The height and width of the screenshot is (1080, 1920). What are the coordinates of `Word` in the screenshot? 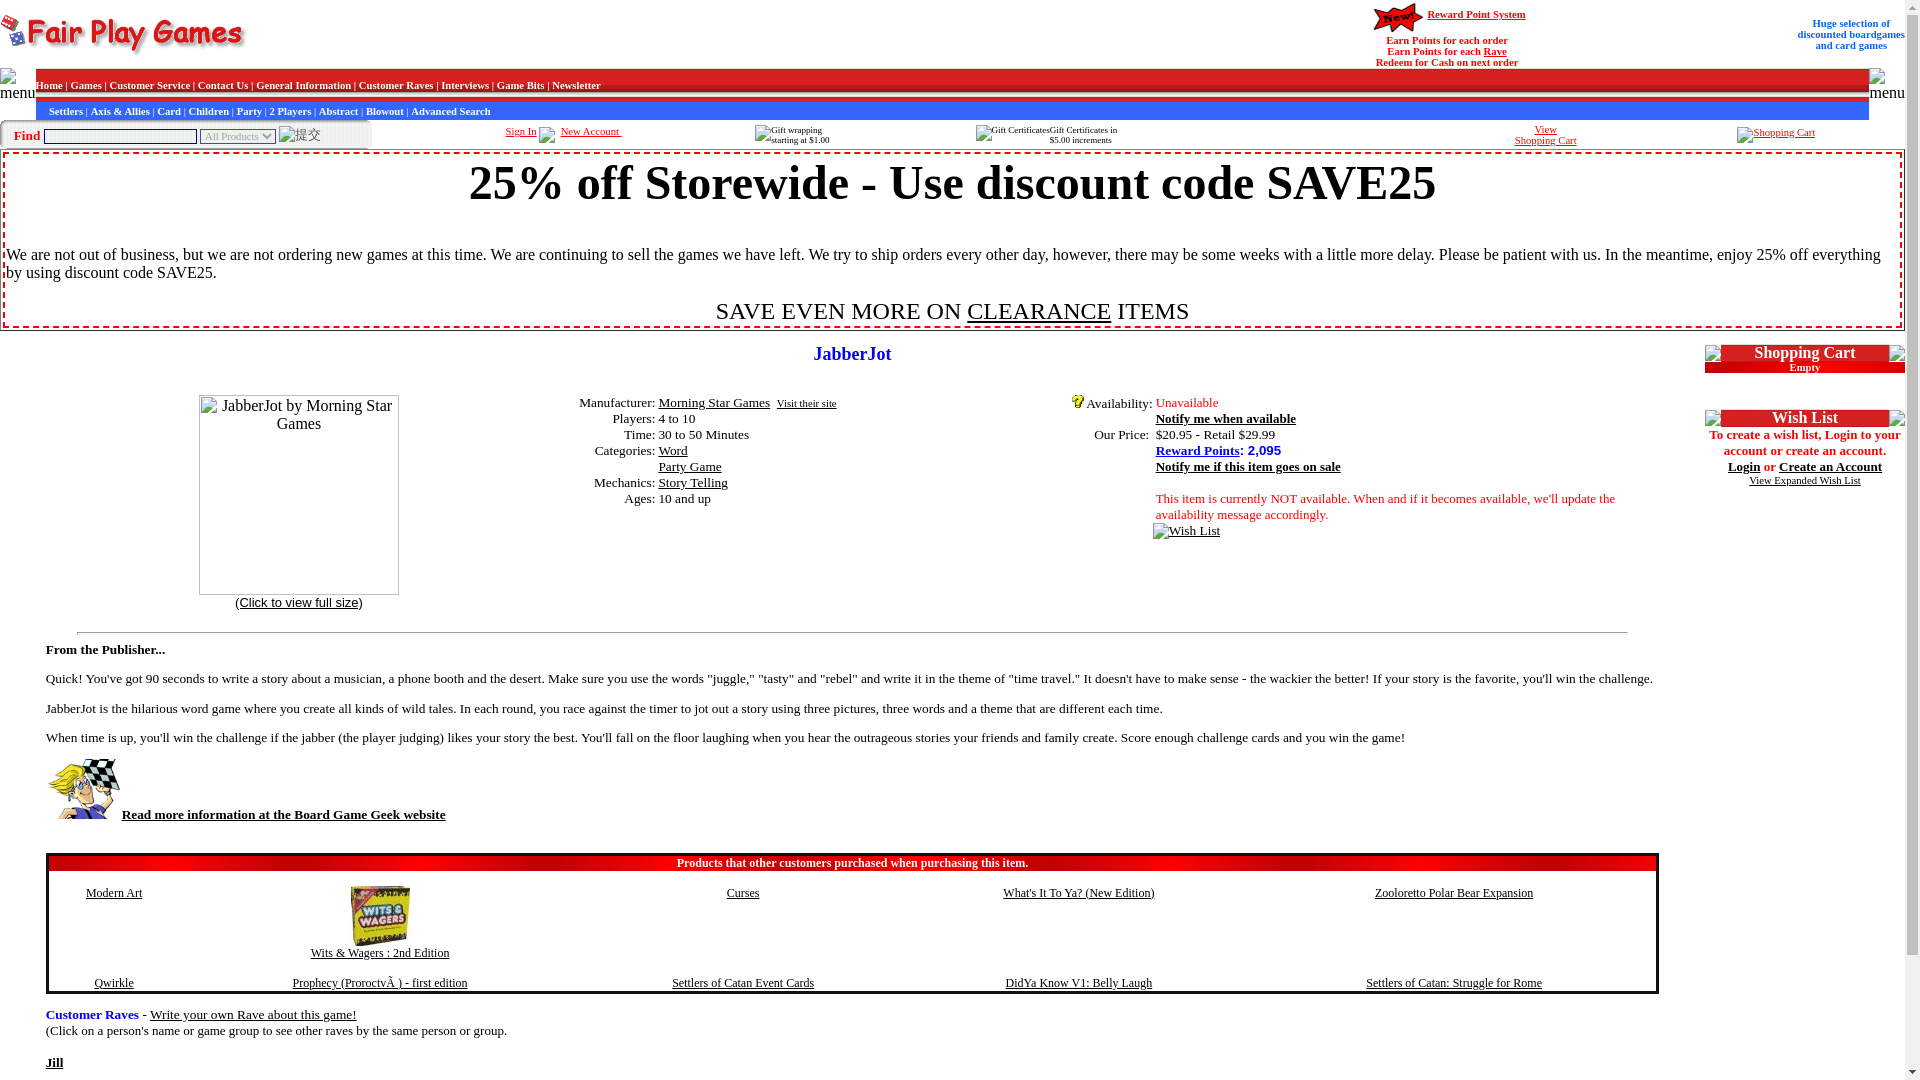 It's located at (672, 450).